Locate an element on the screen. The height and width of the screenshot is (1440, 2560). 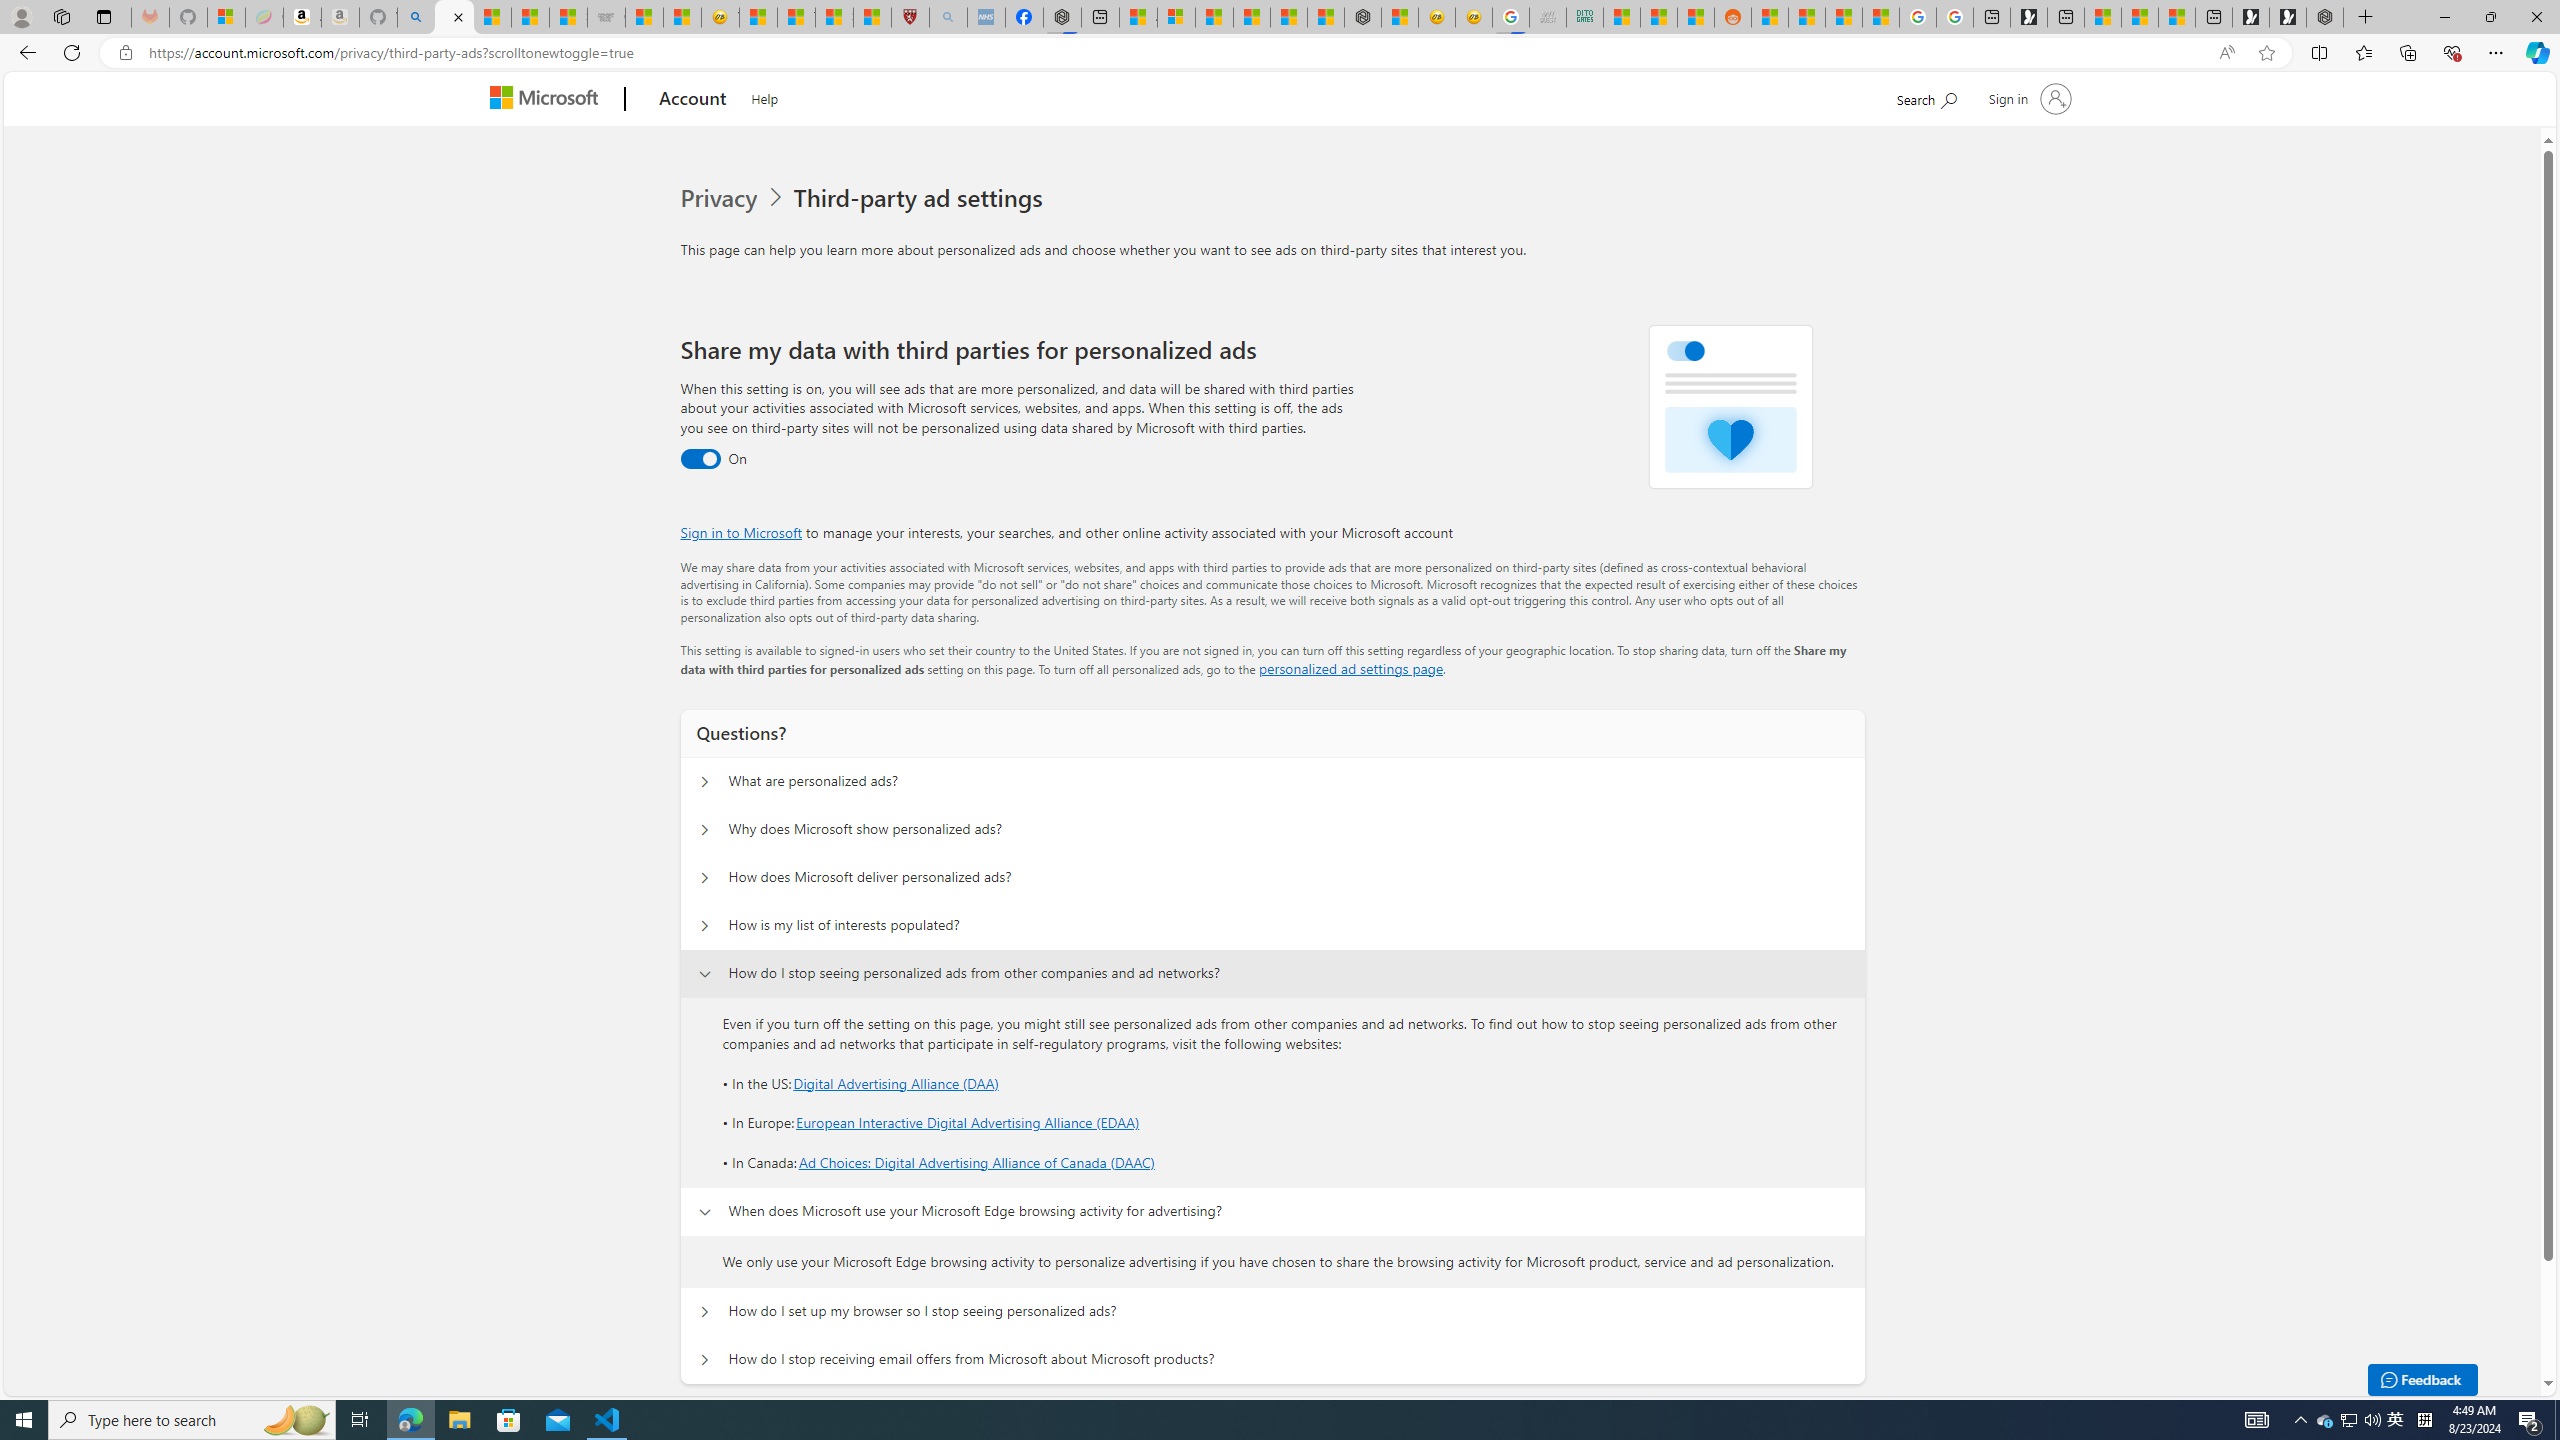
Stocks - MSN is located at coordinates (568, 17).